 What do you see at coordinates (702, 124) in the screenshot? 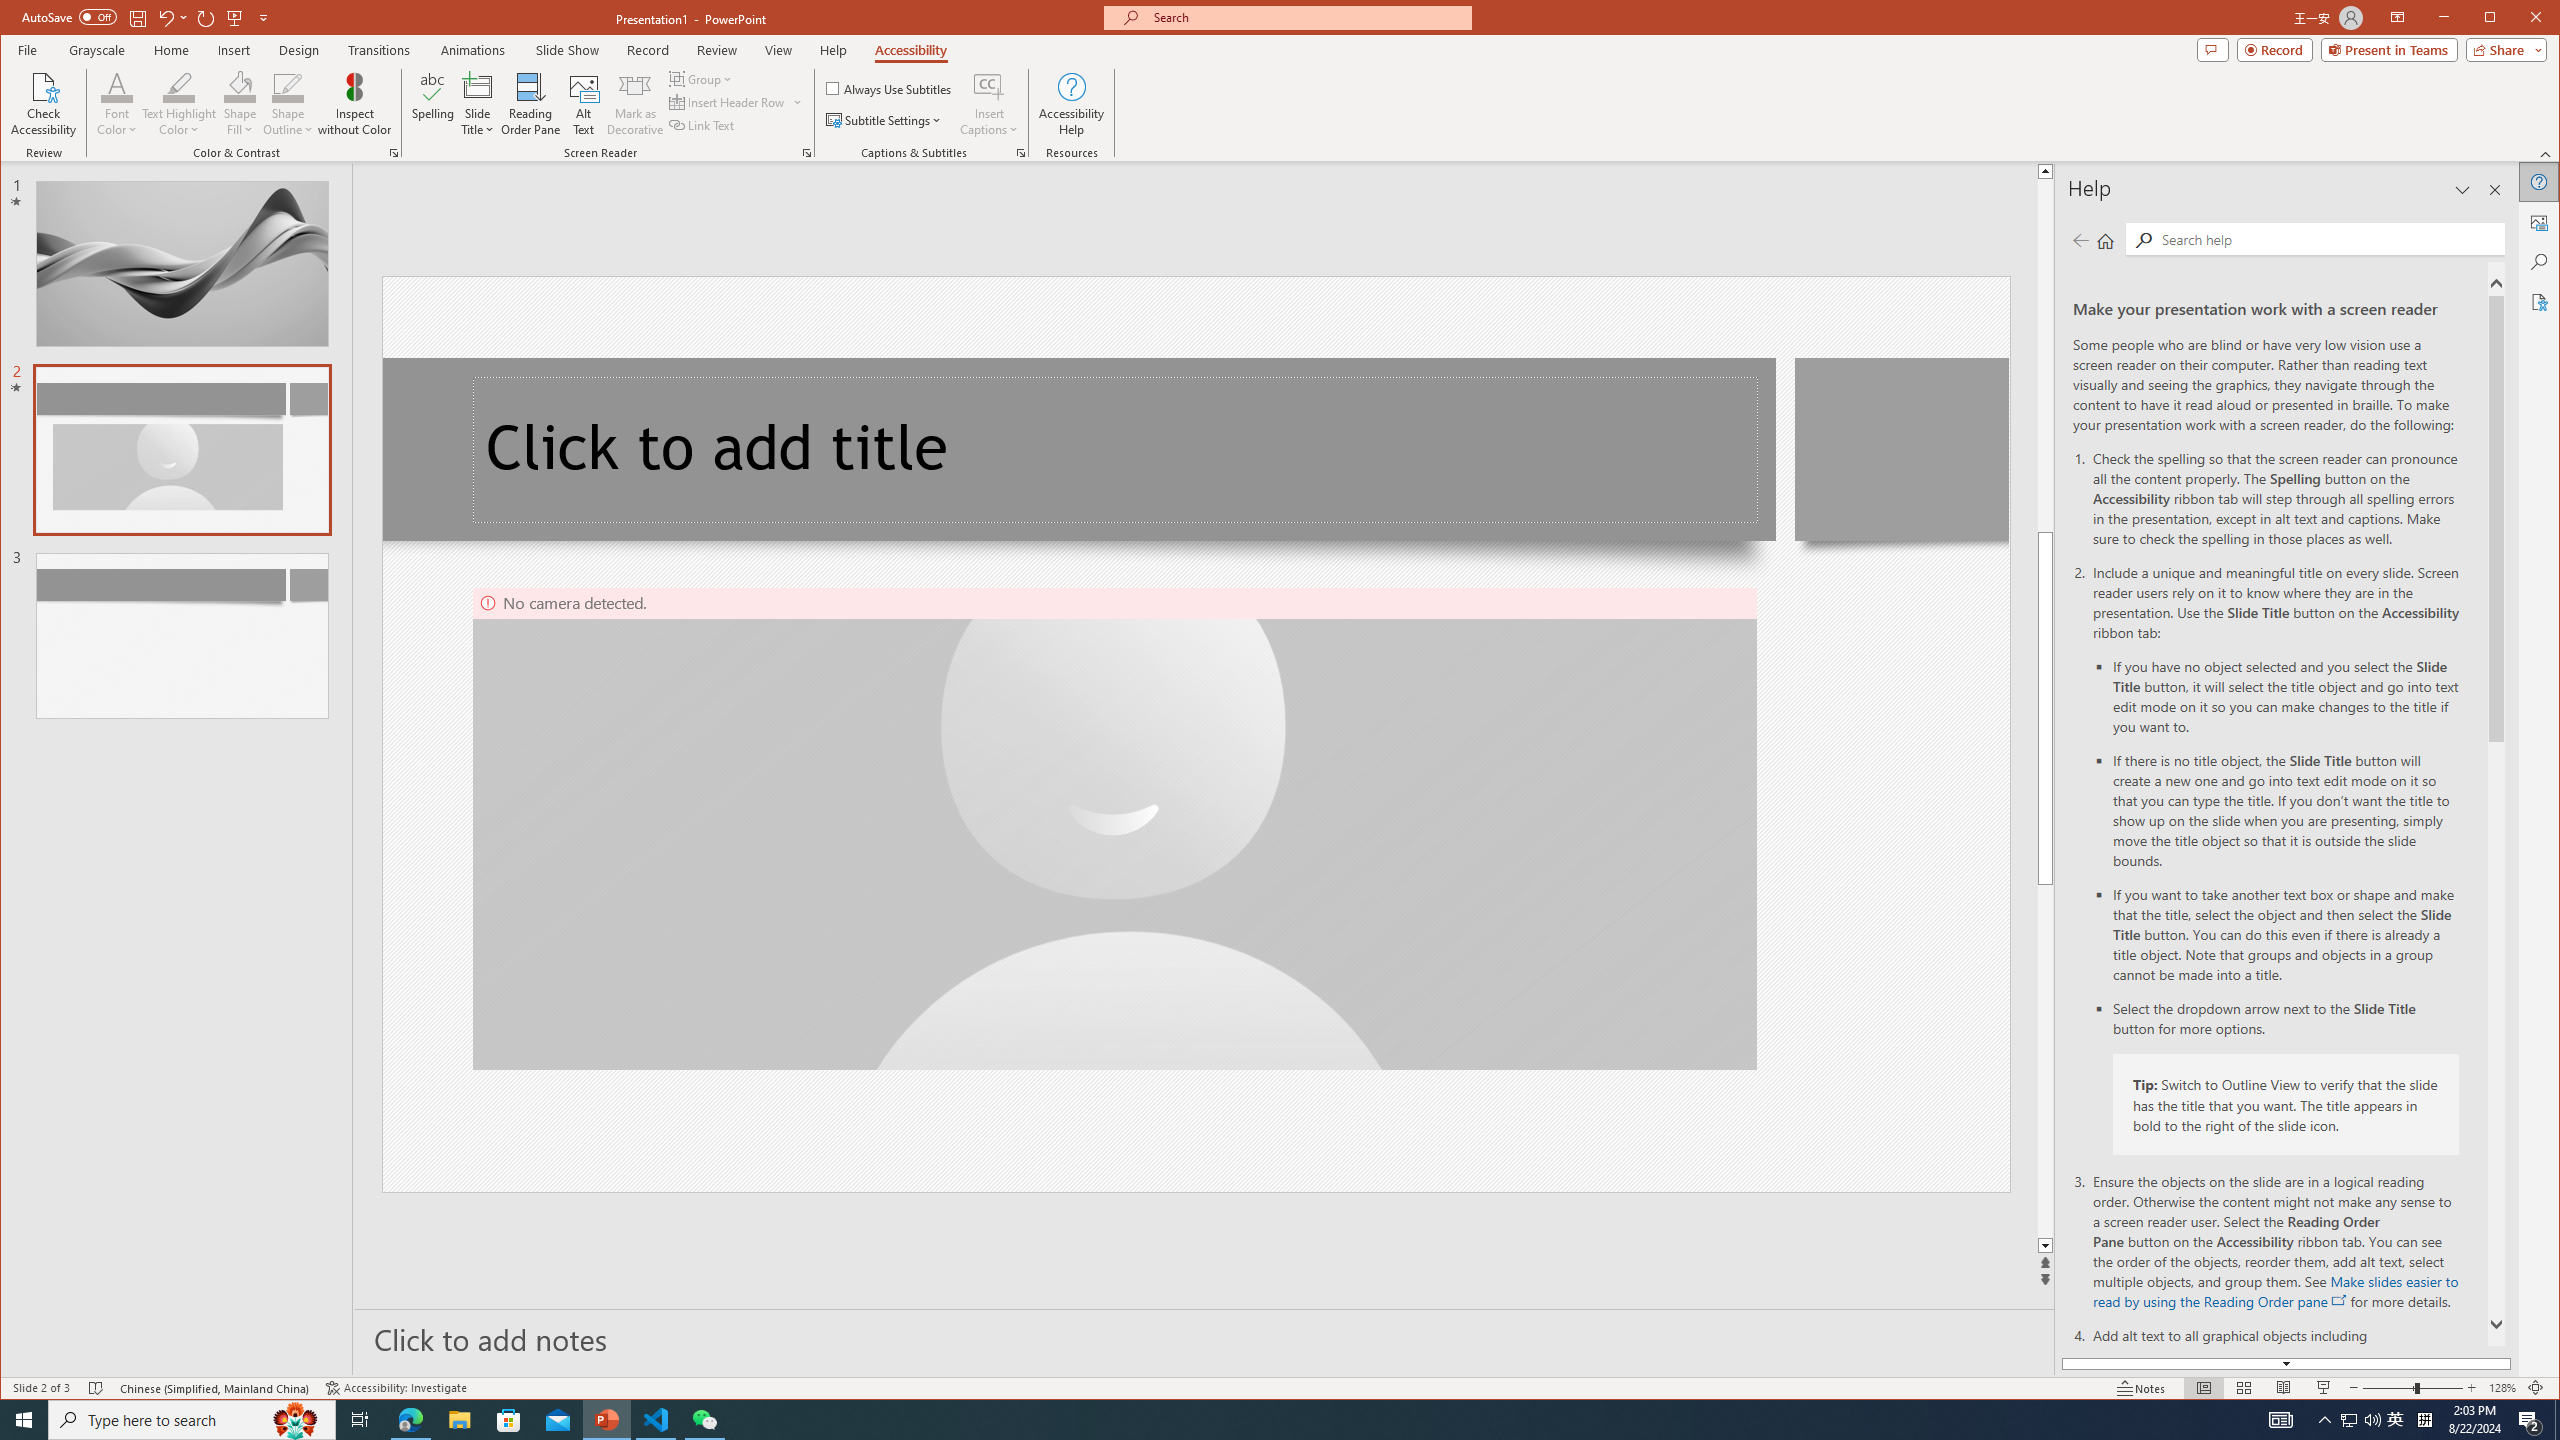
I see `Link Text` at bounding box center [702, 124].